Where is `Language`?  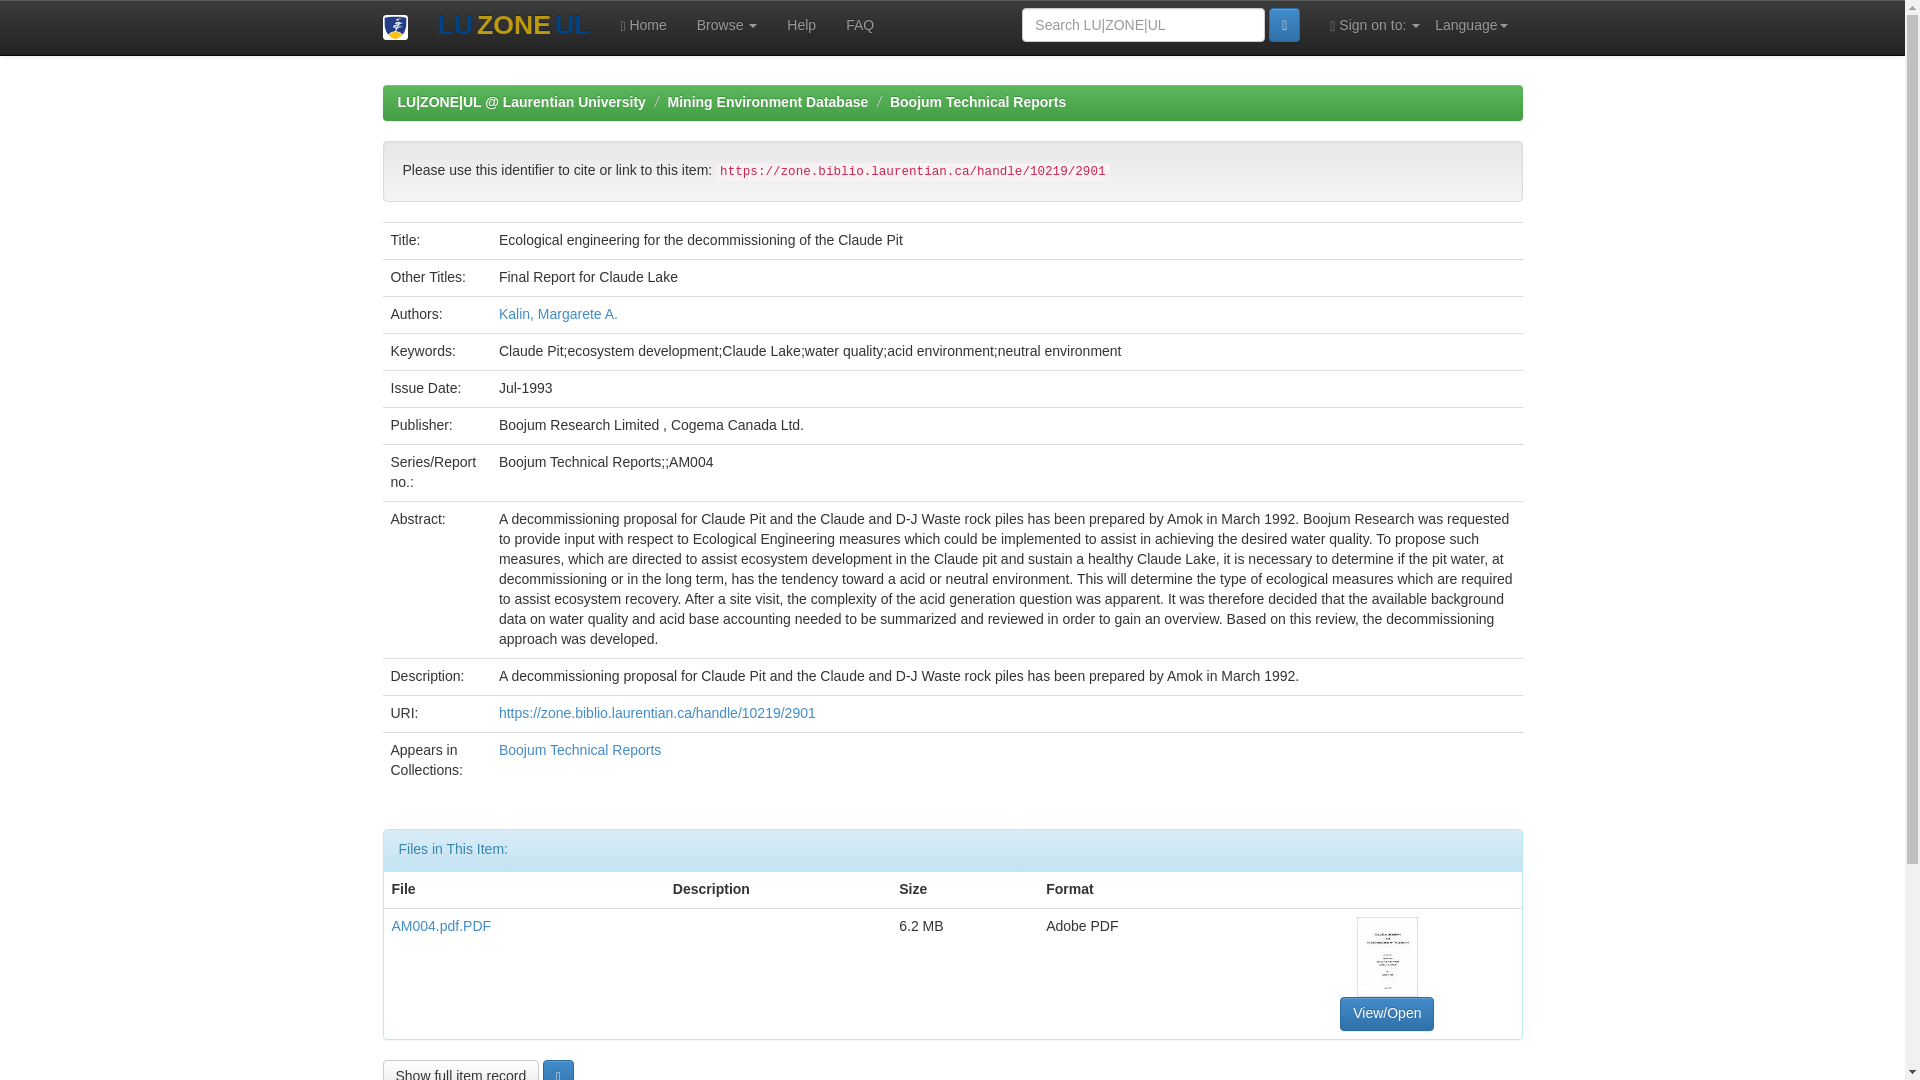 Language is located at coordinates (1471, 24).